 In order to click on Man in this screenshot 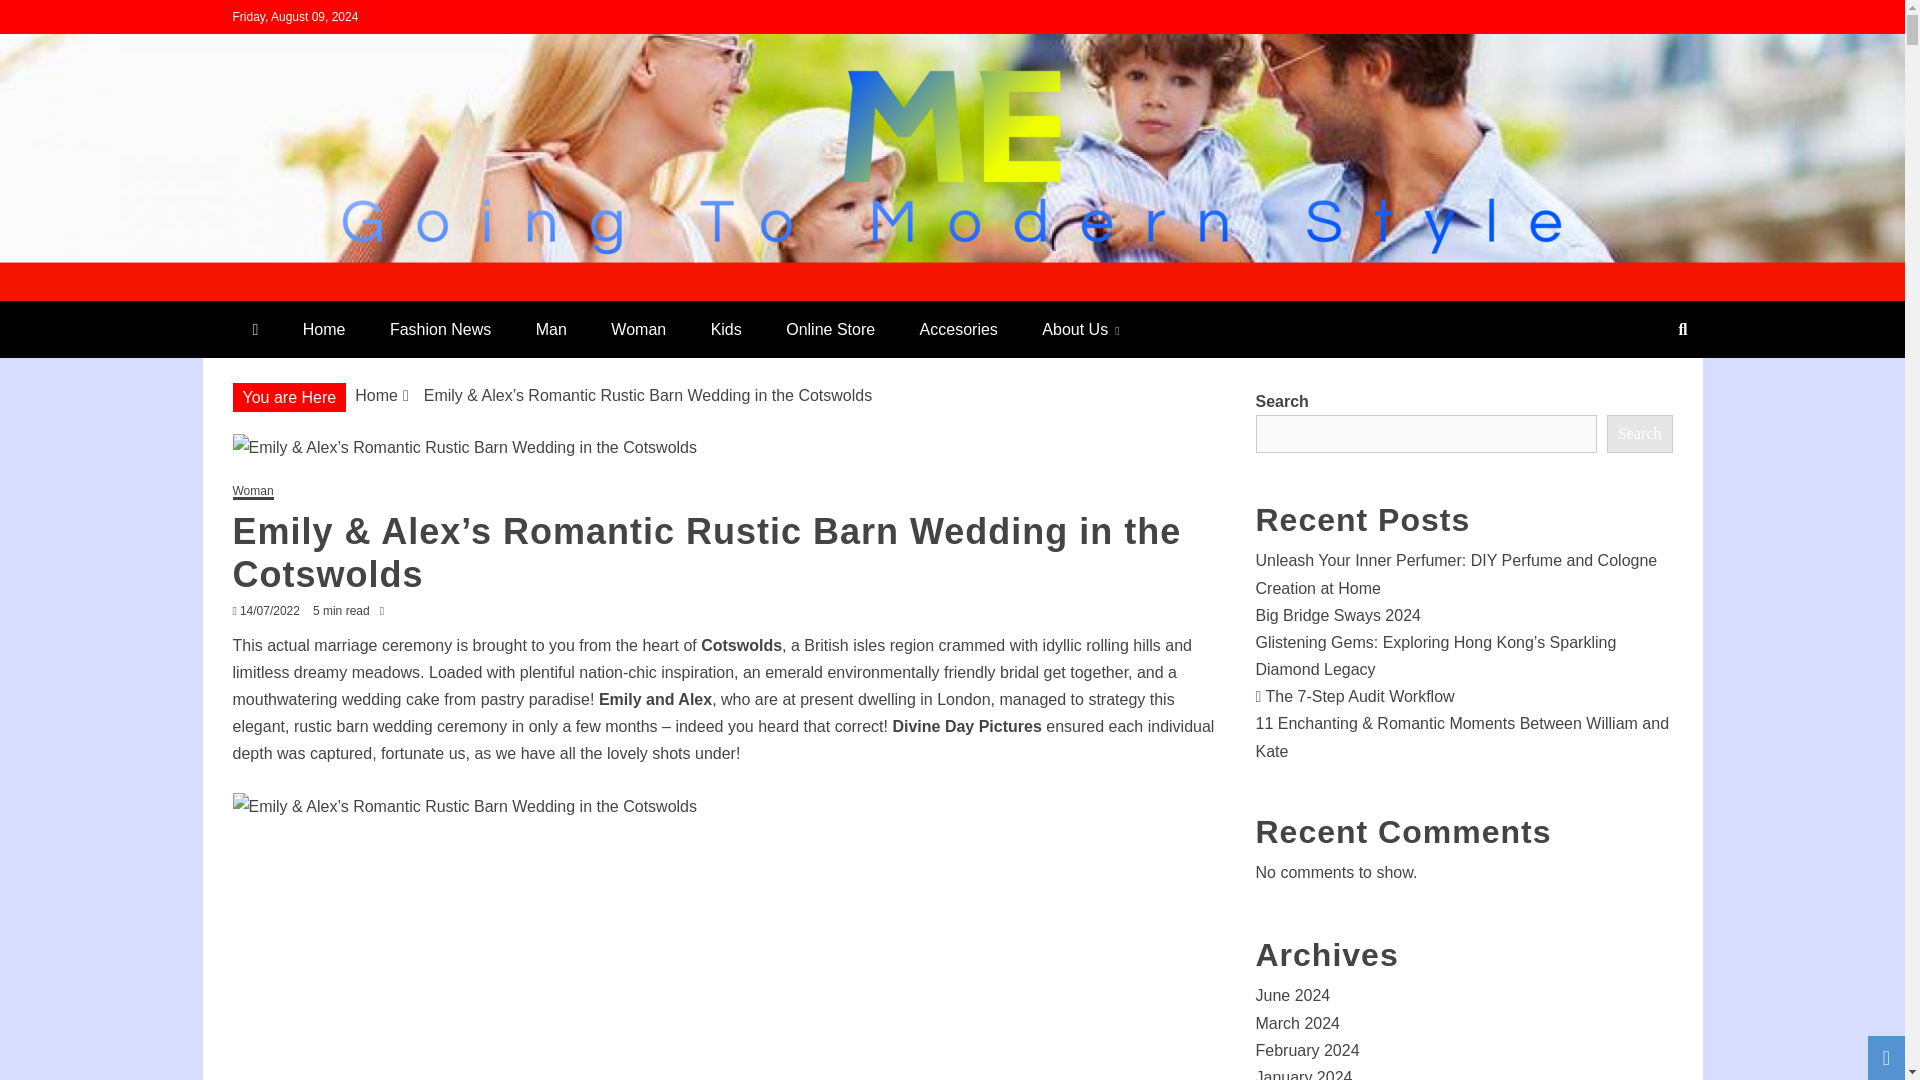, I will do `click(552, 329)`.